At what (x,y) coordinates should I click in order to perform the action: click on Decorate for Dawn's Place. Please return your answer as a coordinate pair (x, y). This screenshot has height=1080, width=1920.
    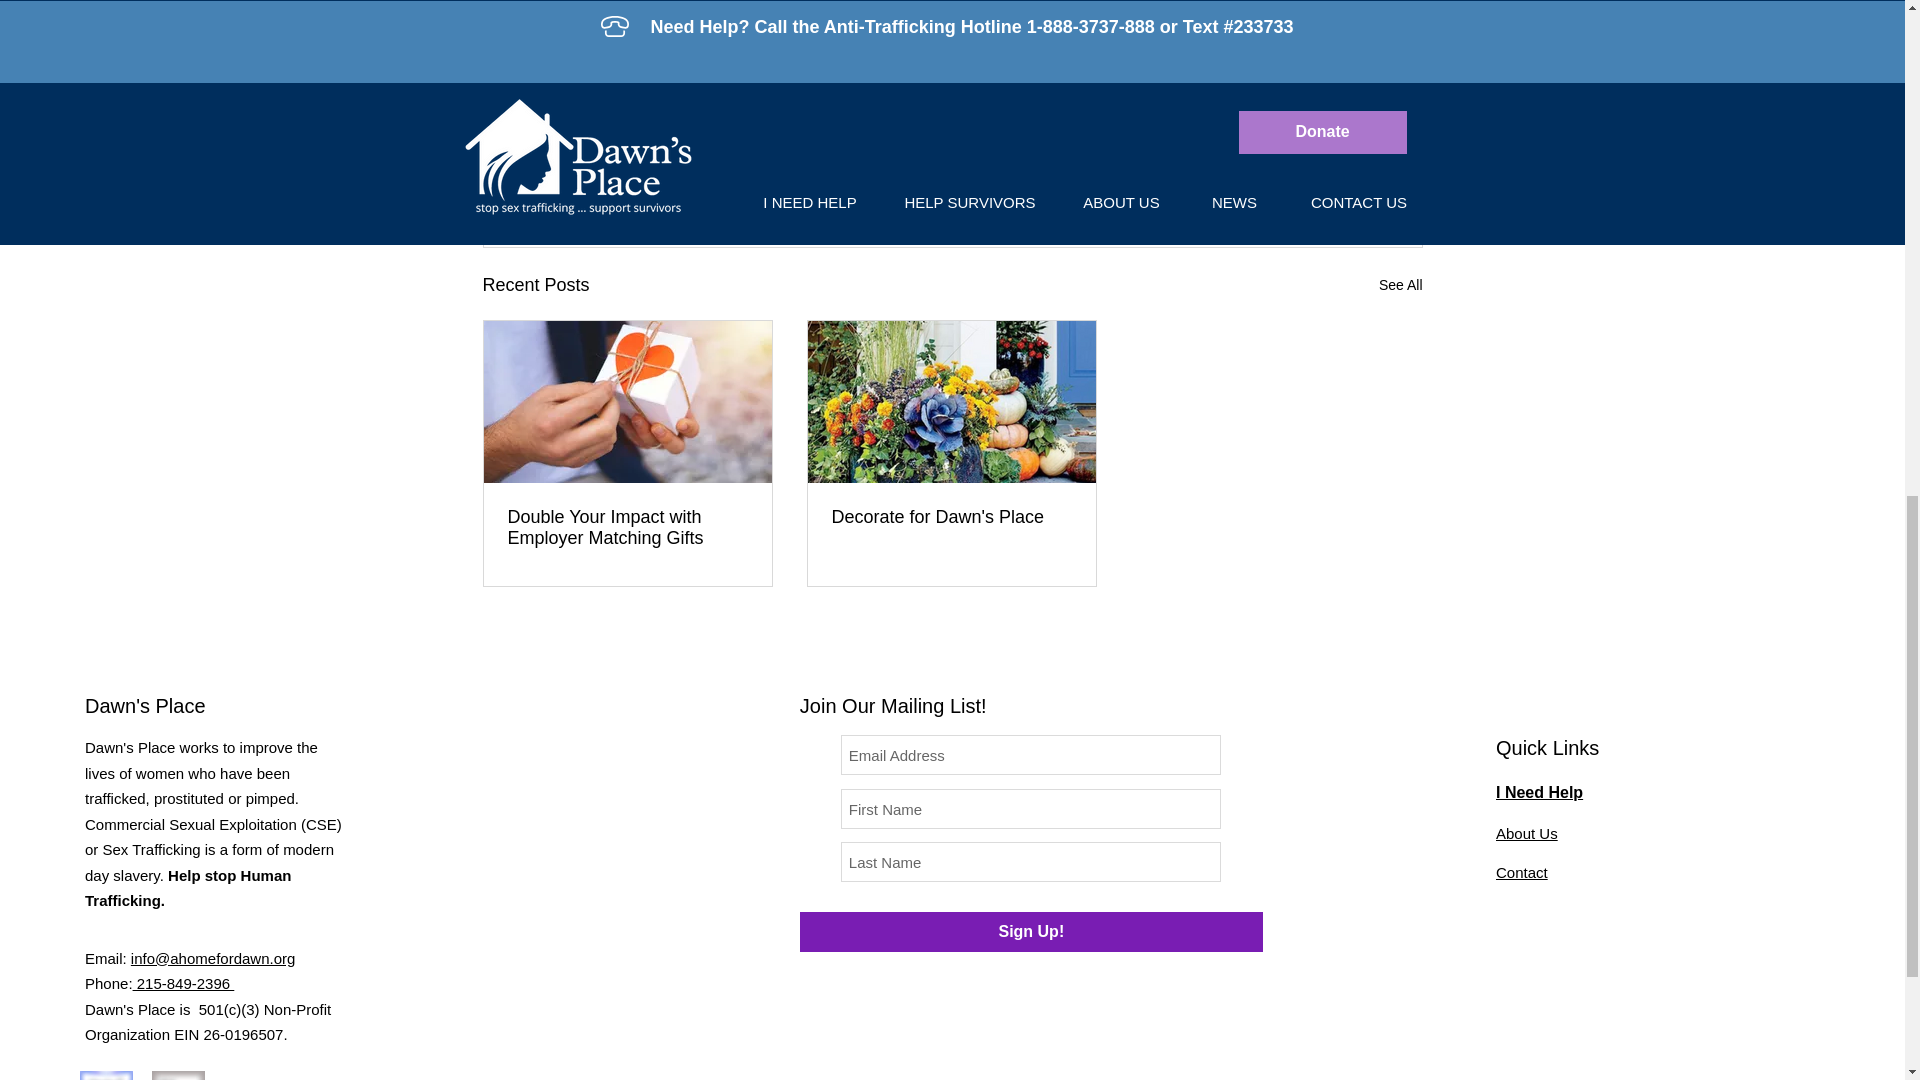
    Looking at the image, I should click on (951, 517).